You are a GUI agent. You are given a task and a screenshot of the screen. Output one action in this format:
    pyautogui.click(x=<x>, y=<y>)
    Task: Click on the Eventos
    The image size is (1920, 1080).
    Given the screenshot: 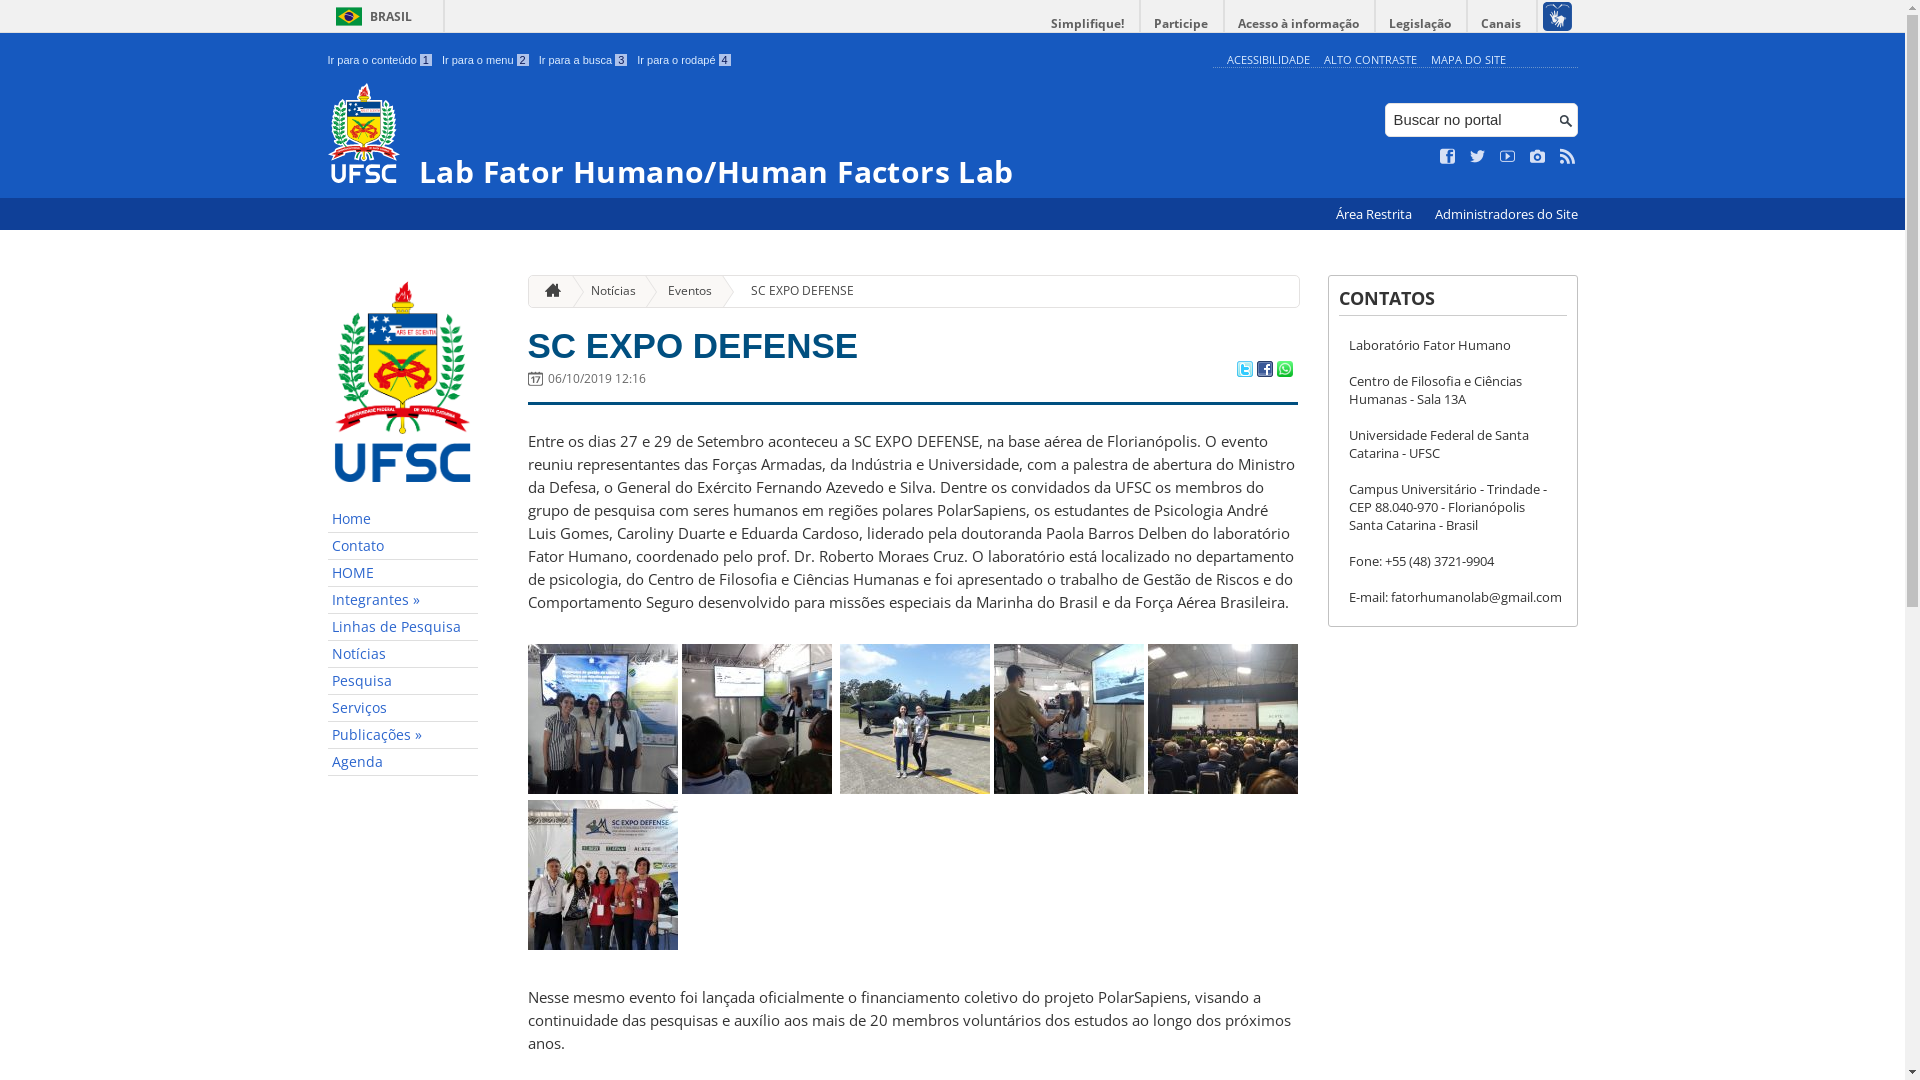 What is the action you would take?
    pyautogui.click(x=682, y=292)
    